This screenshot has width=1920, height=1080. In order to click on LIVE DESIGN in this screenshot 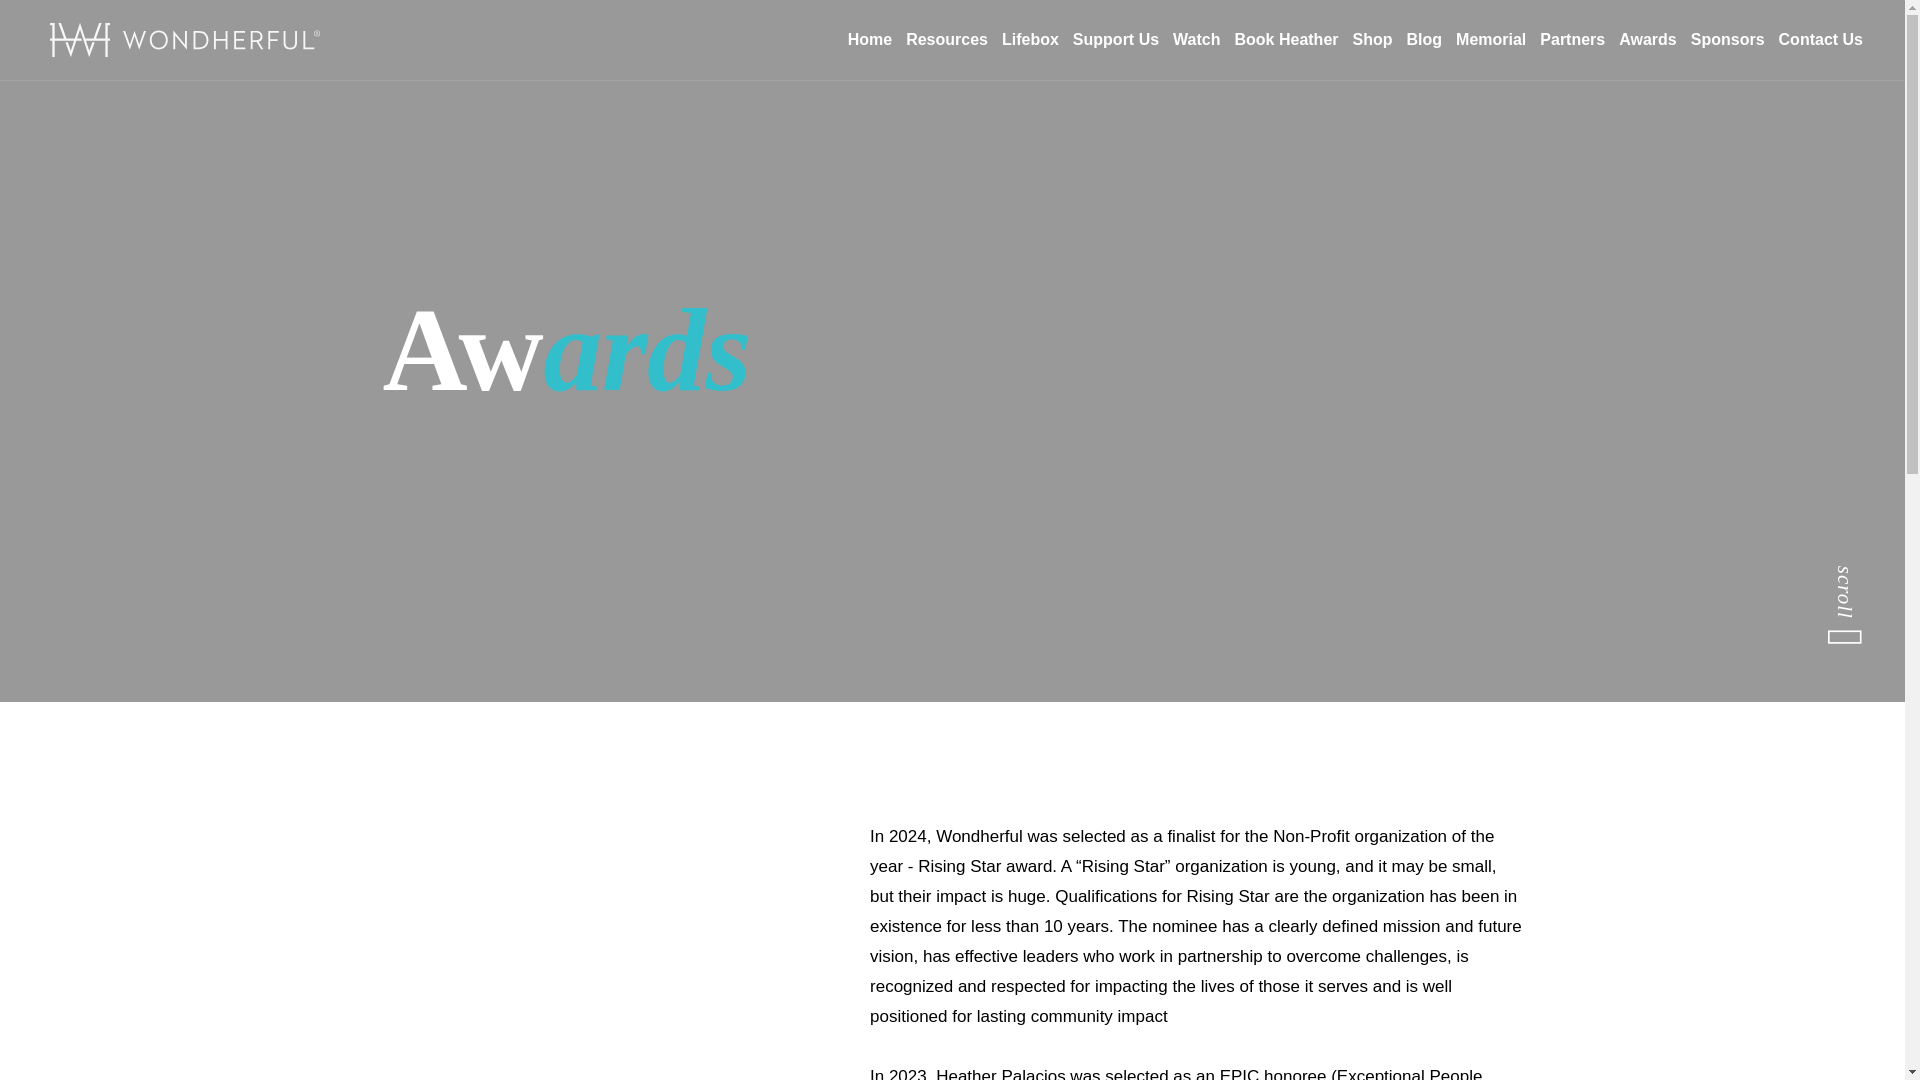, I will do `click(1478, 980)`.